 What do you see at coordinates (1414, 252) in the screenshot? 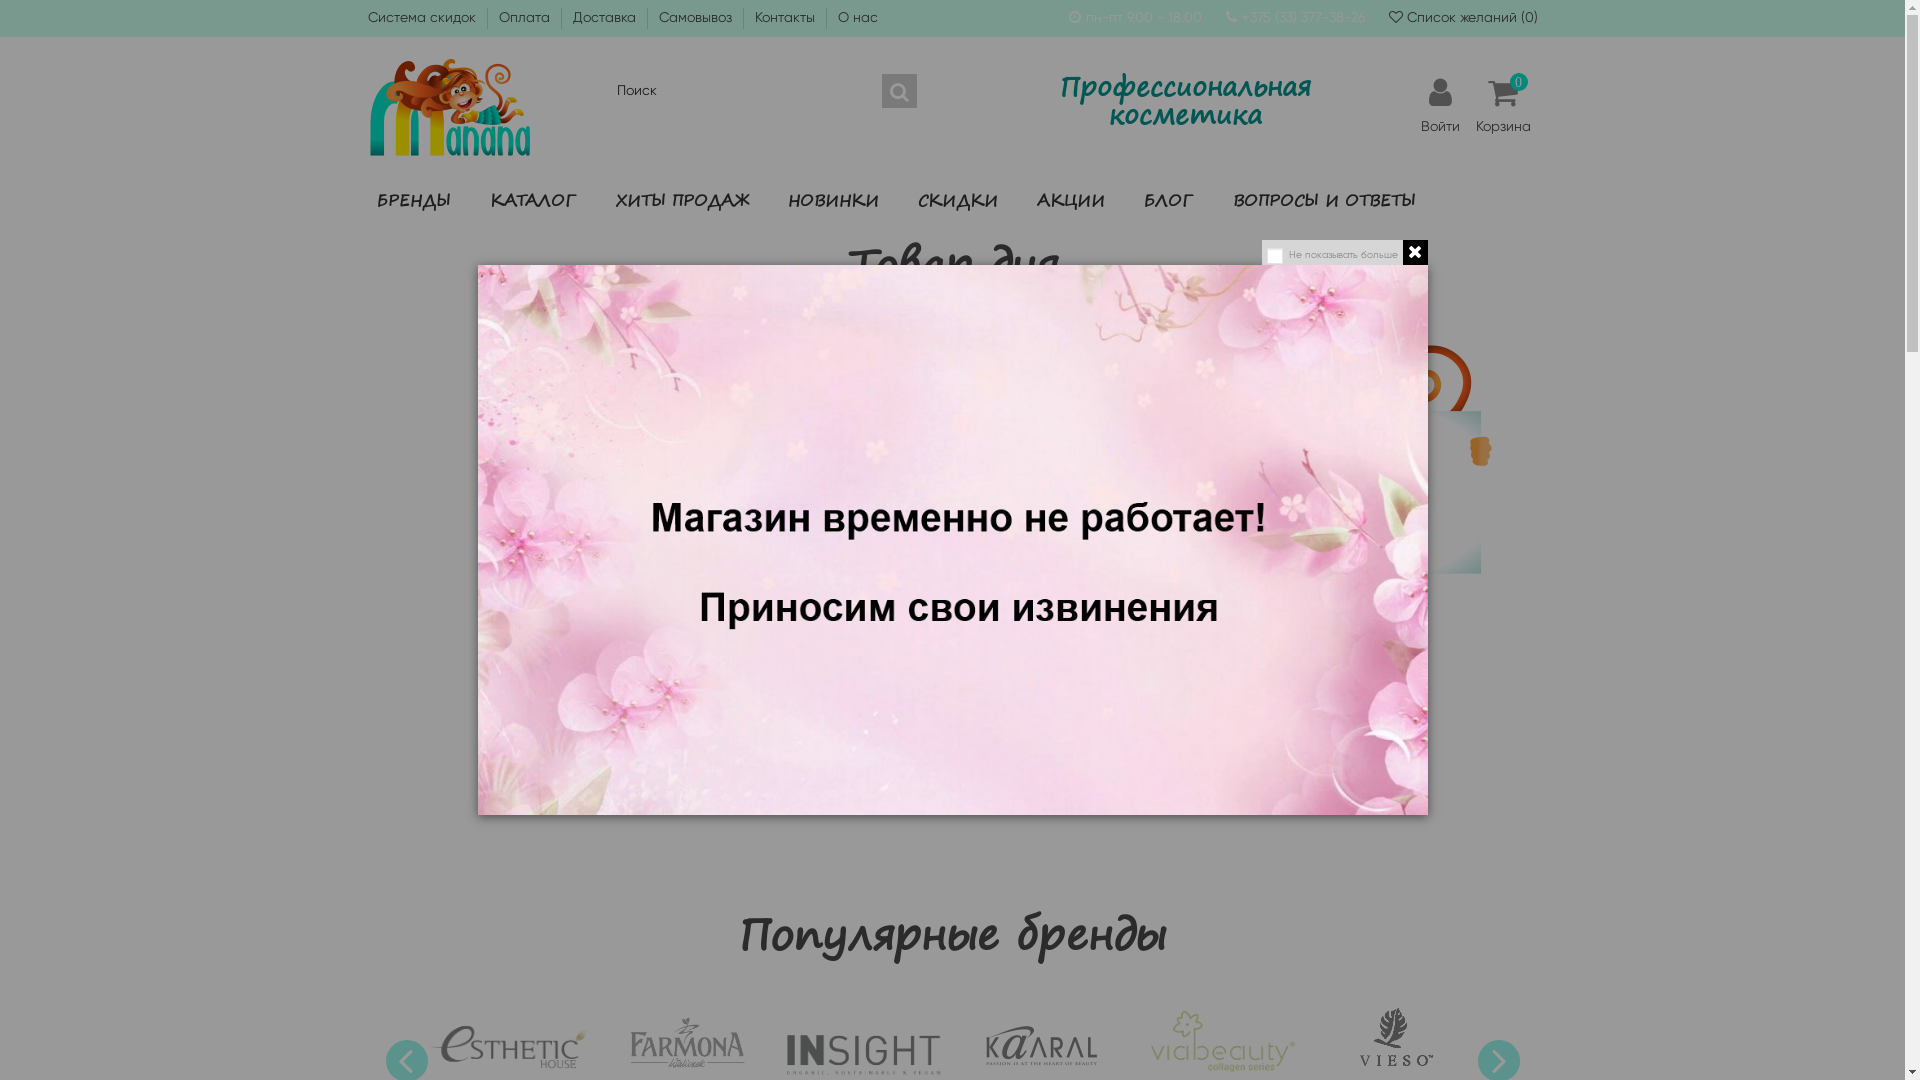
I see `Close window` at bounding box center [1414, 252].